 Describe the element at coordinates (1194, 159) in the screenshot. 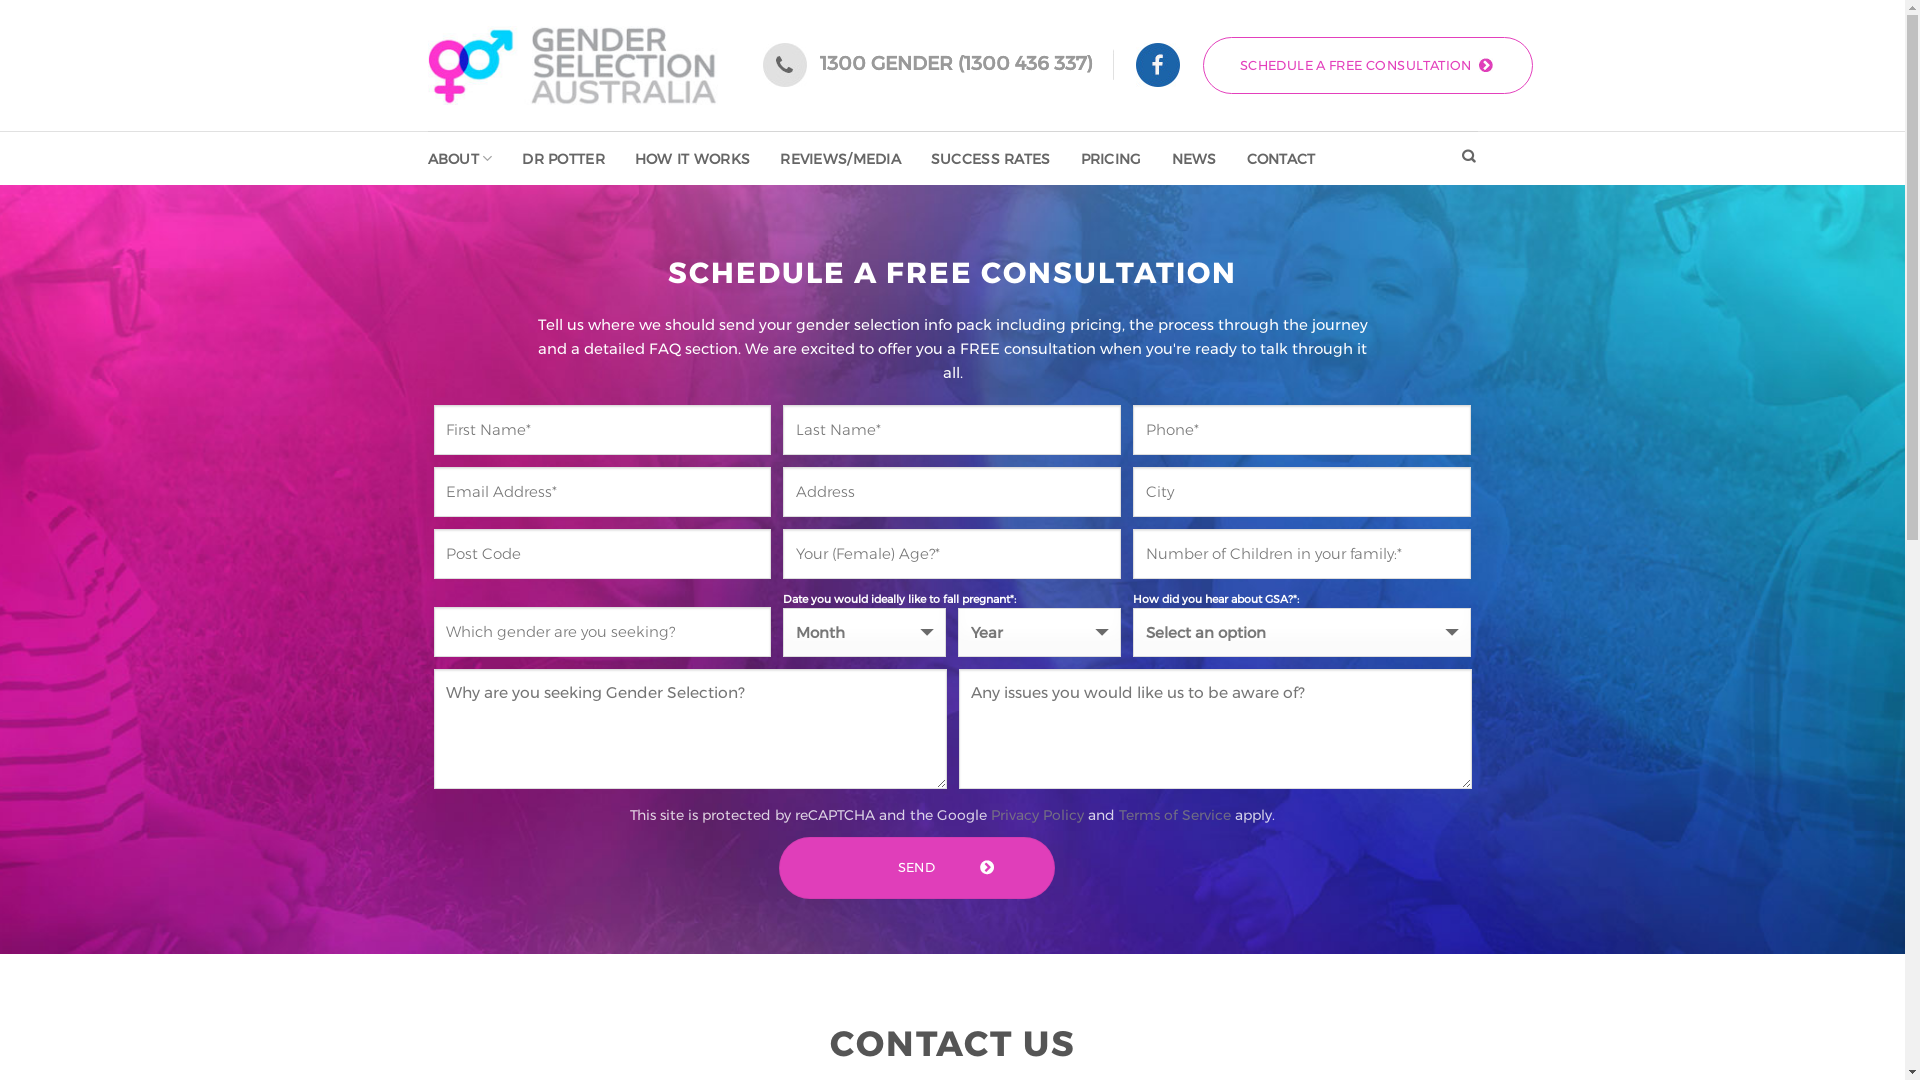

I see `NEWS` at that location.